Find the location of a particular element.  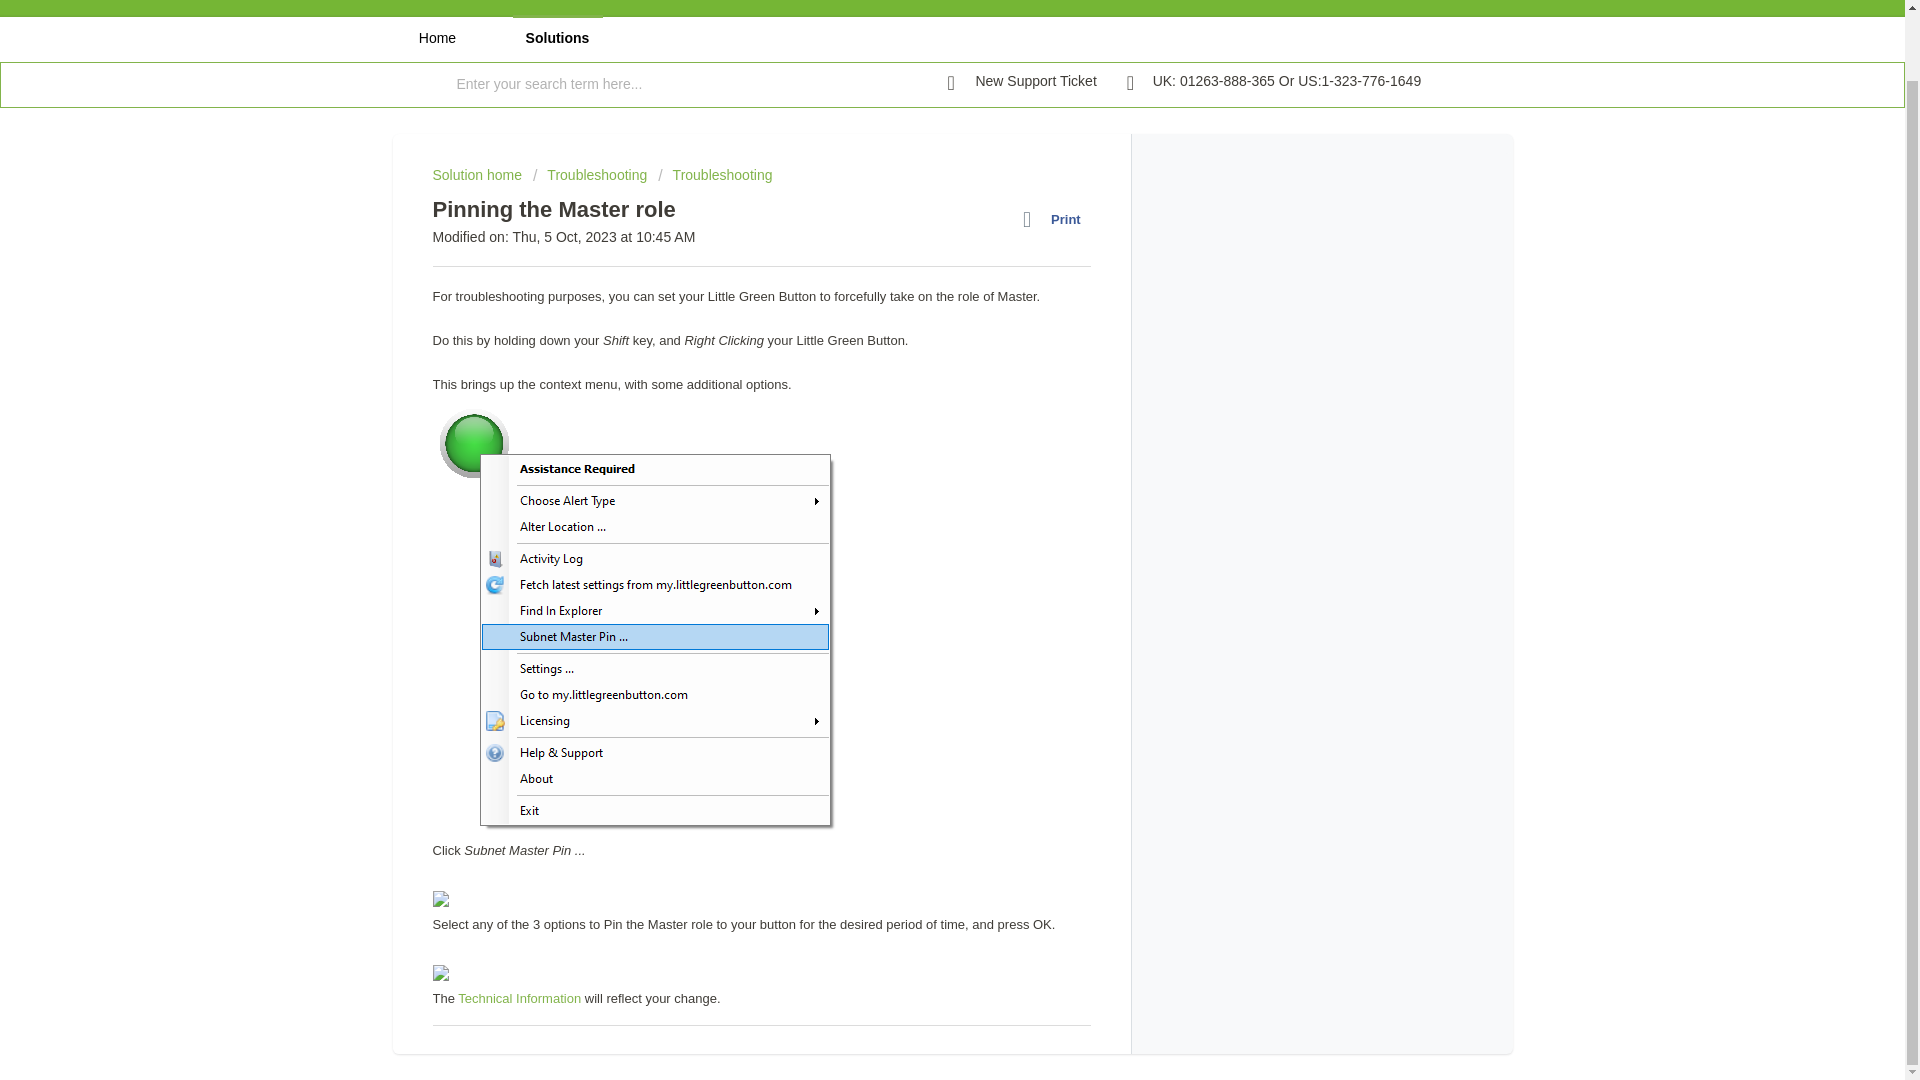

Solution home is located at coordinates (478, 174).